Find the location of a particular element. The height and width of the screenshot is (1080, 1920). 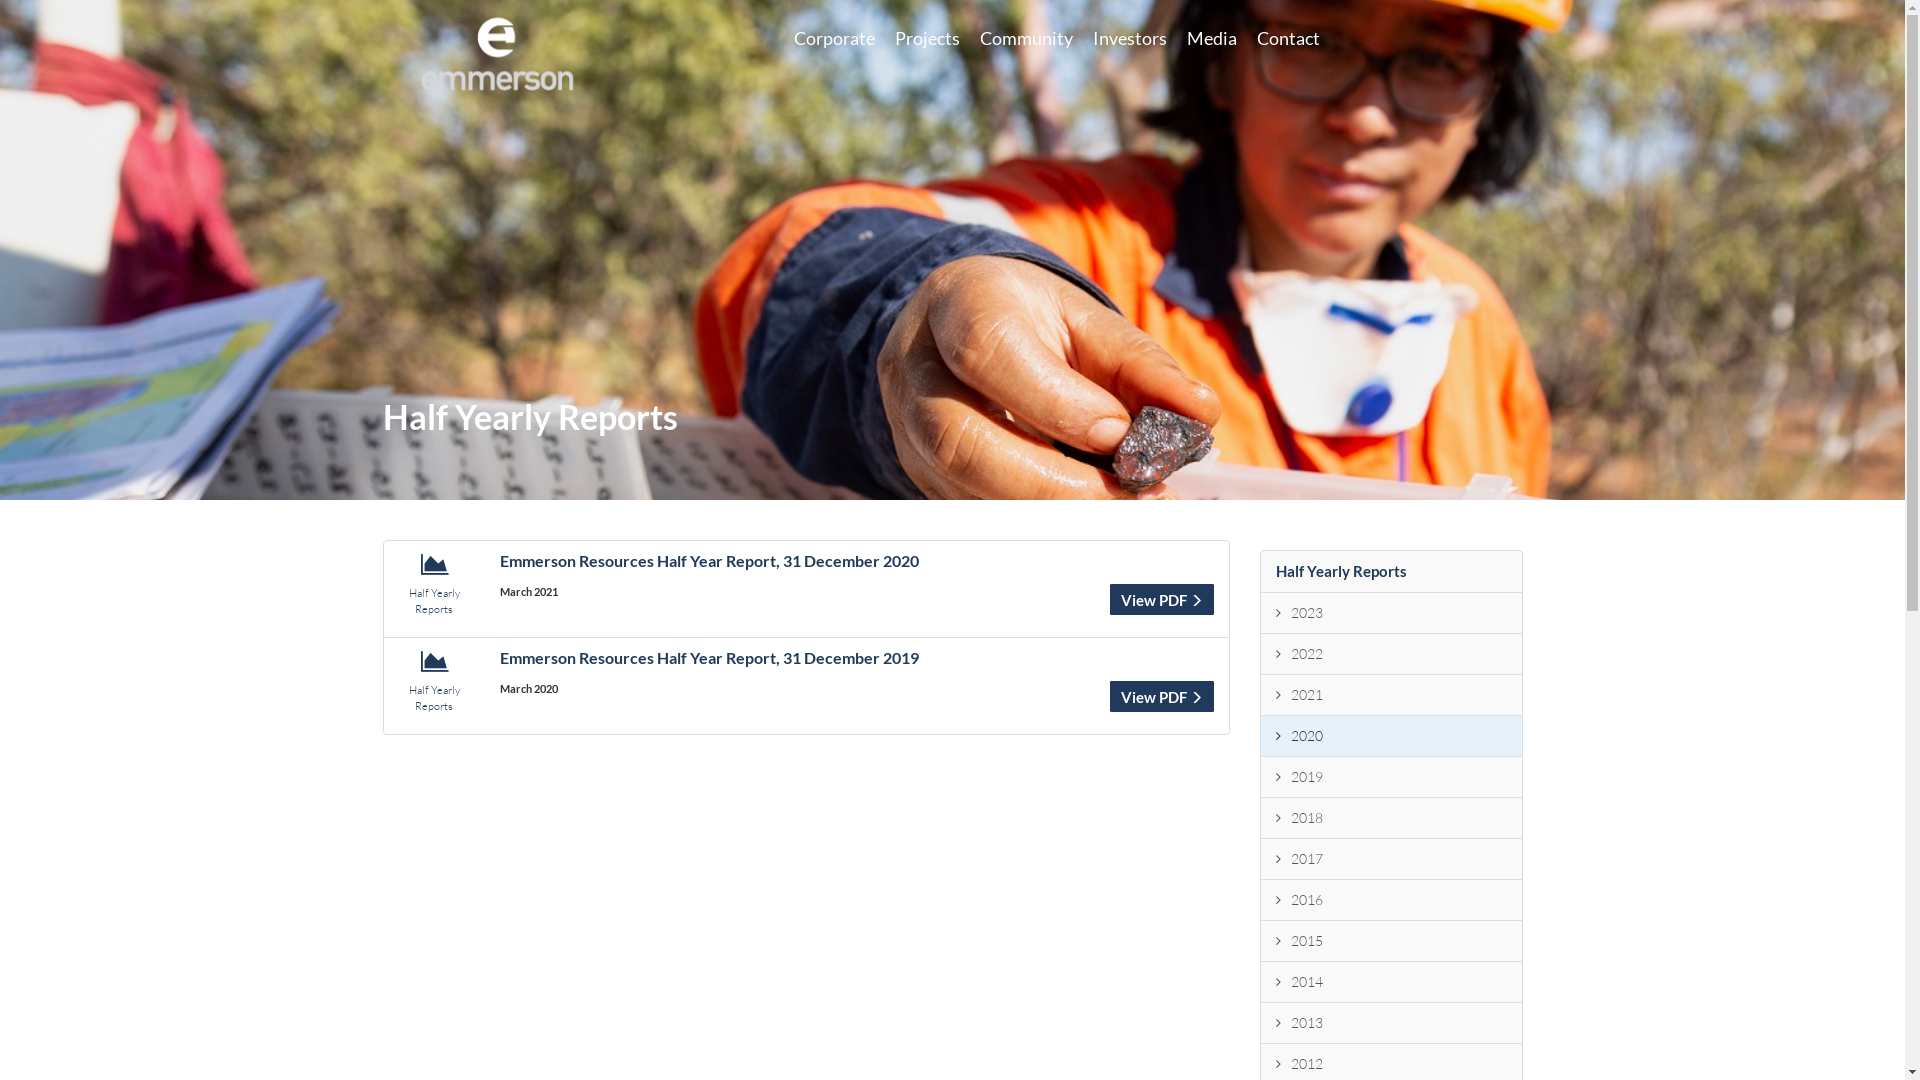

View PDF is located at coordinates (1162, 696).